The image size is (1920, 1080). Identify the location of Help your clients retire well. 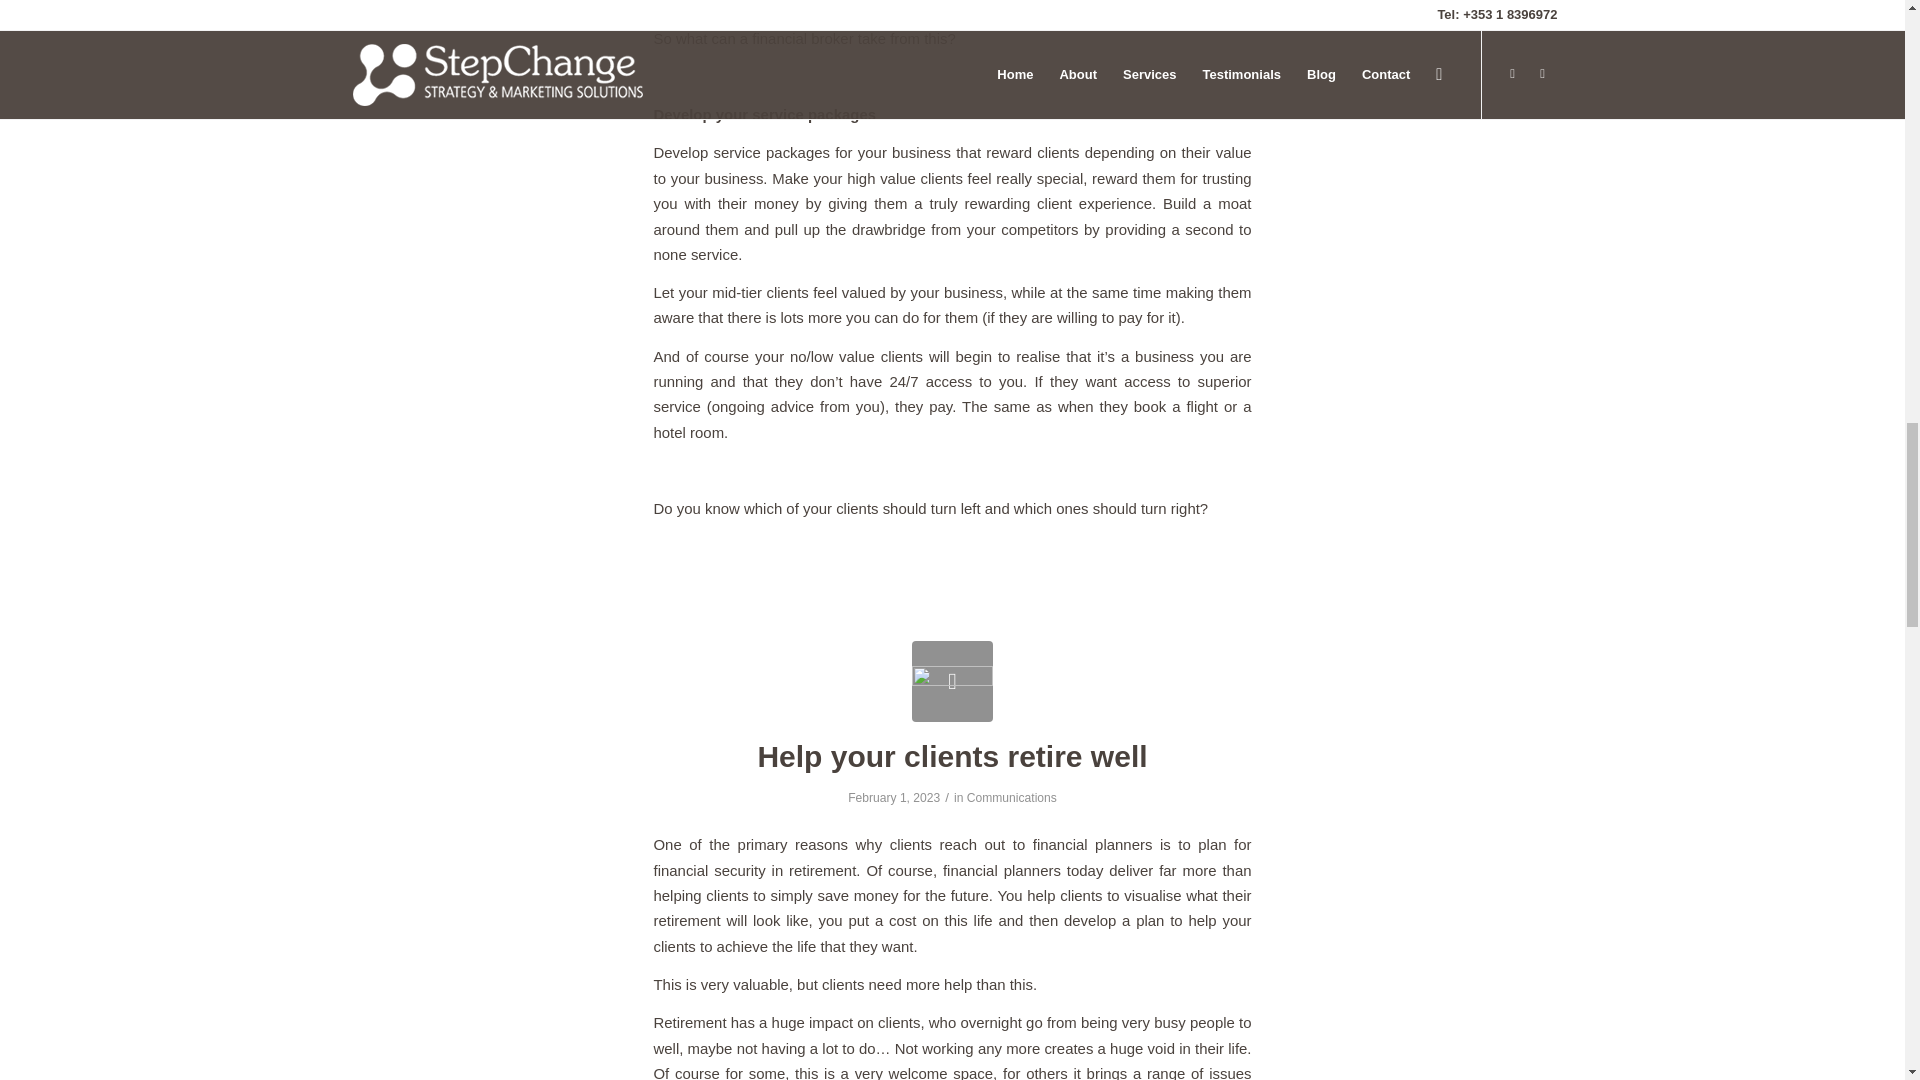
(951, 756).